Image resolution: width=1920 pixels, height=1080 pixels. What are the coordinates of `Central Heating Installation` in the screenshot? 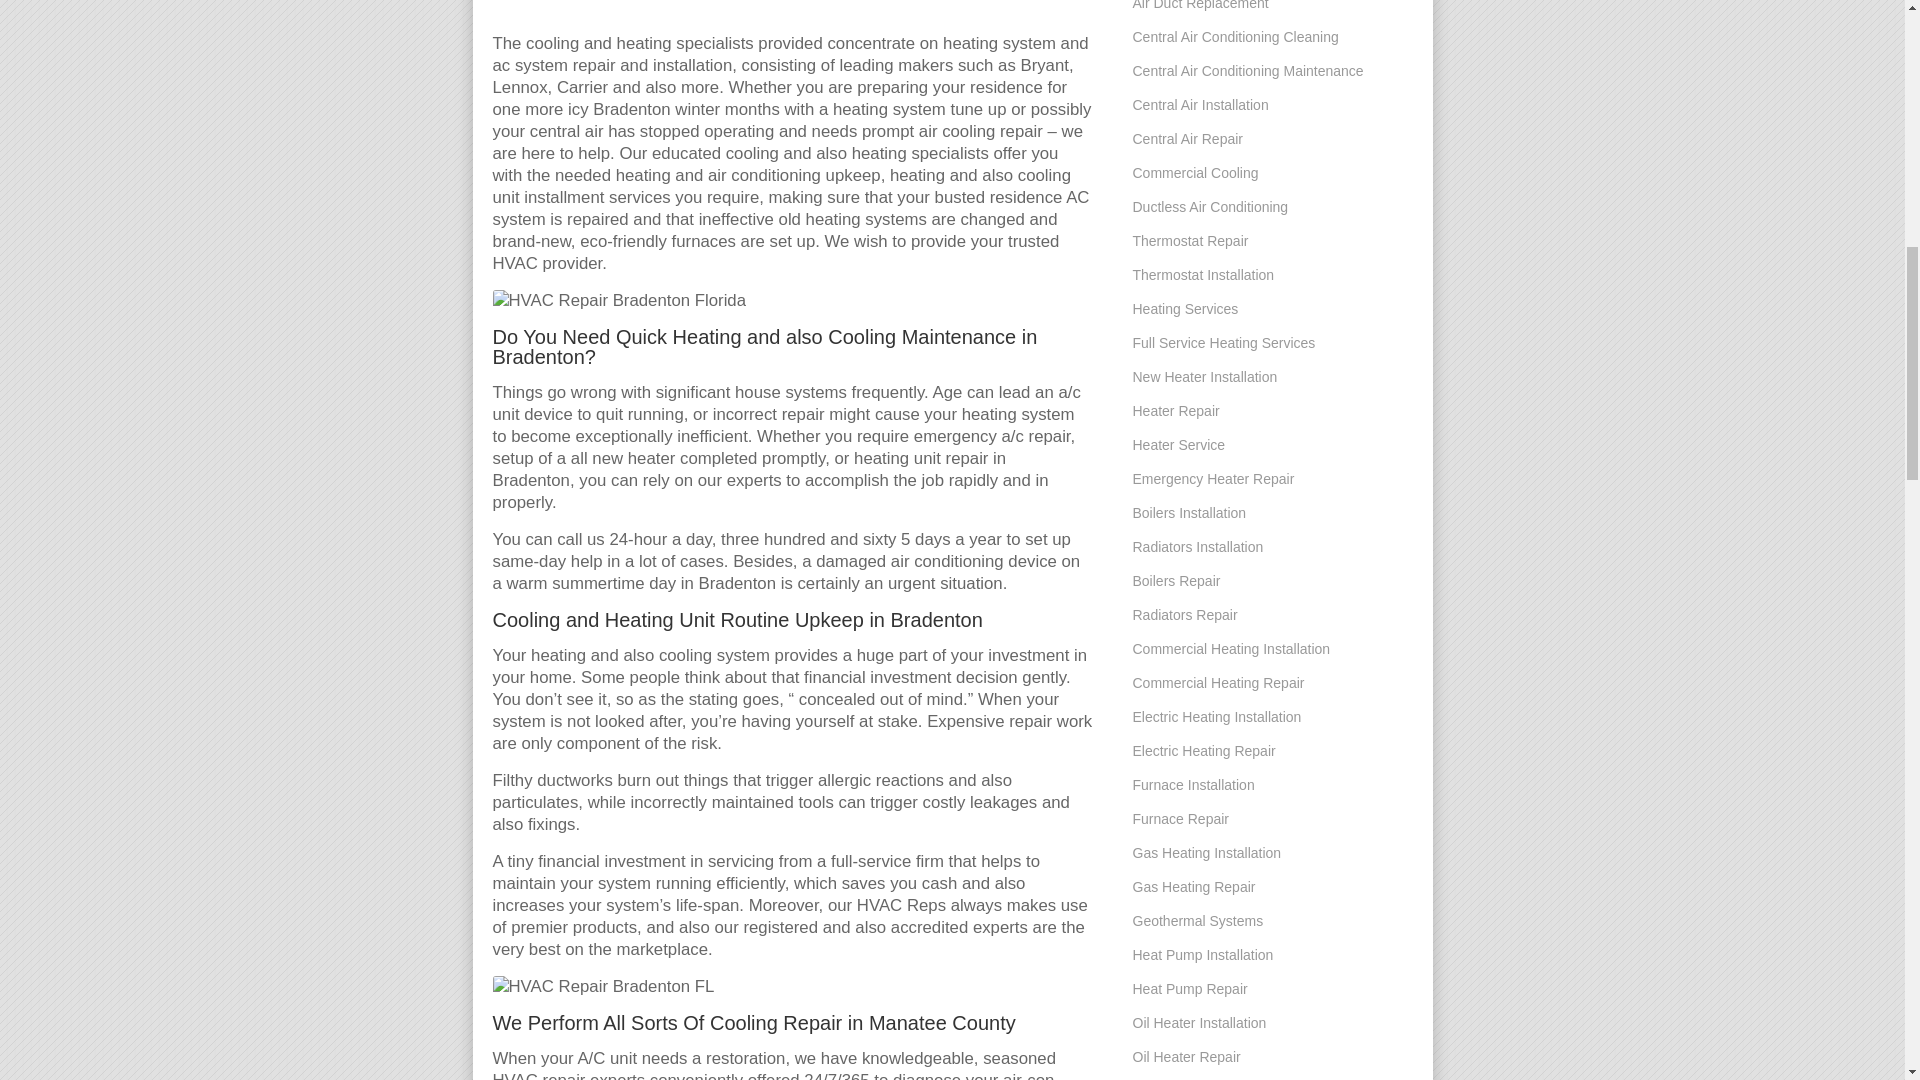 It's located at (792, 16).